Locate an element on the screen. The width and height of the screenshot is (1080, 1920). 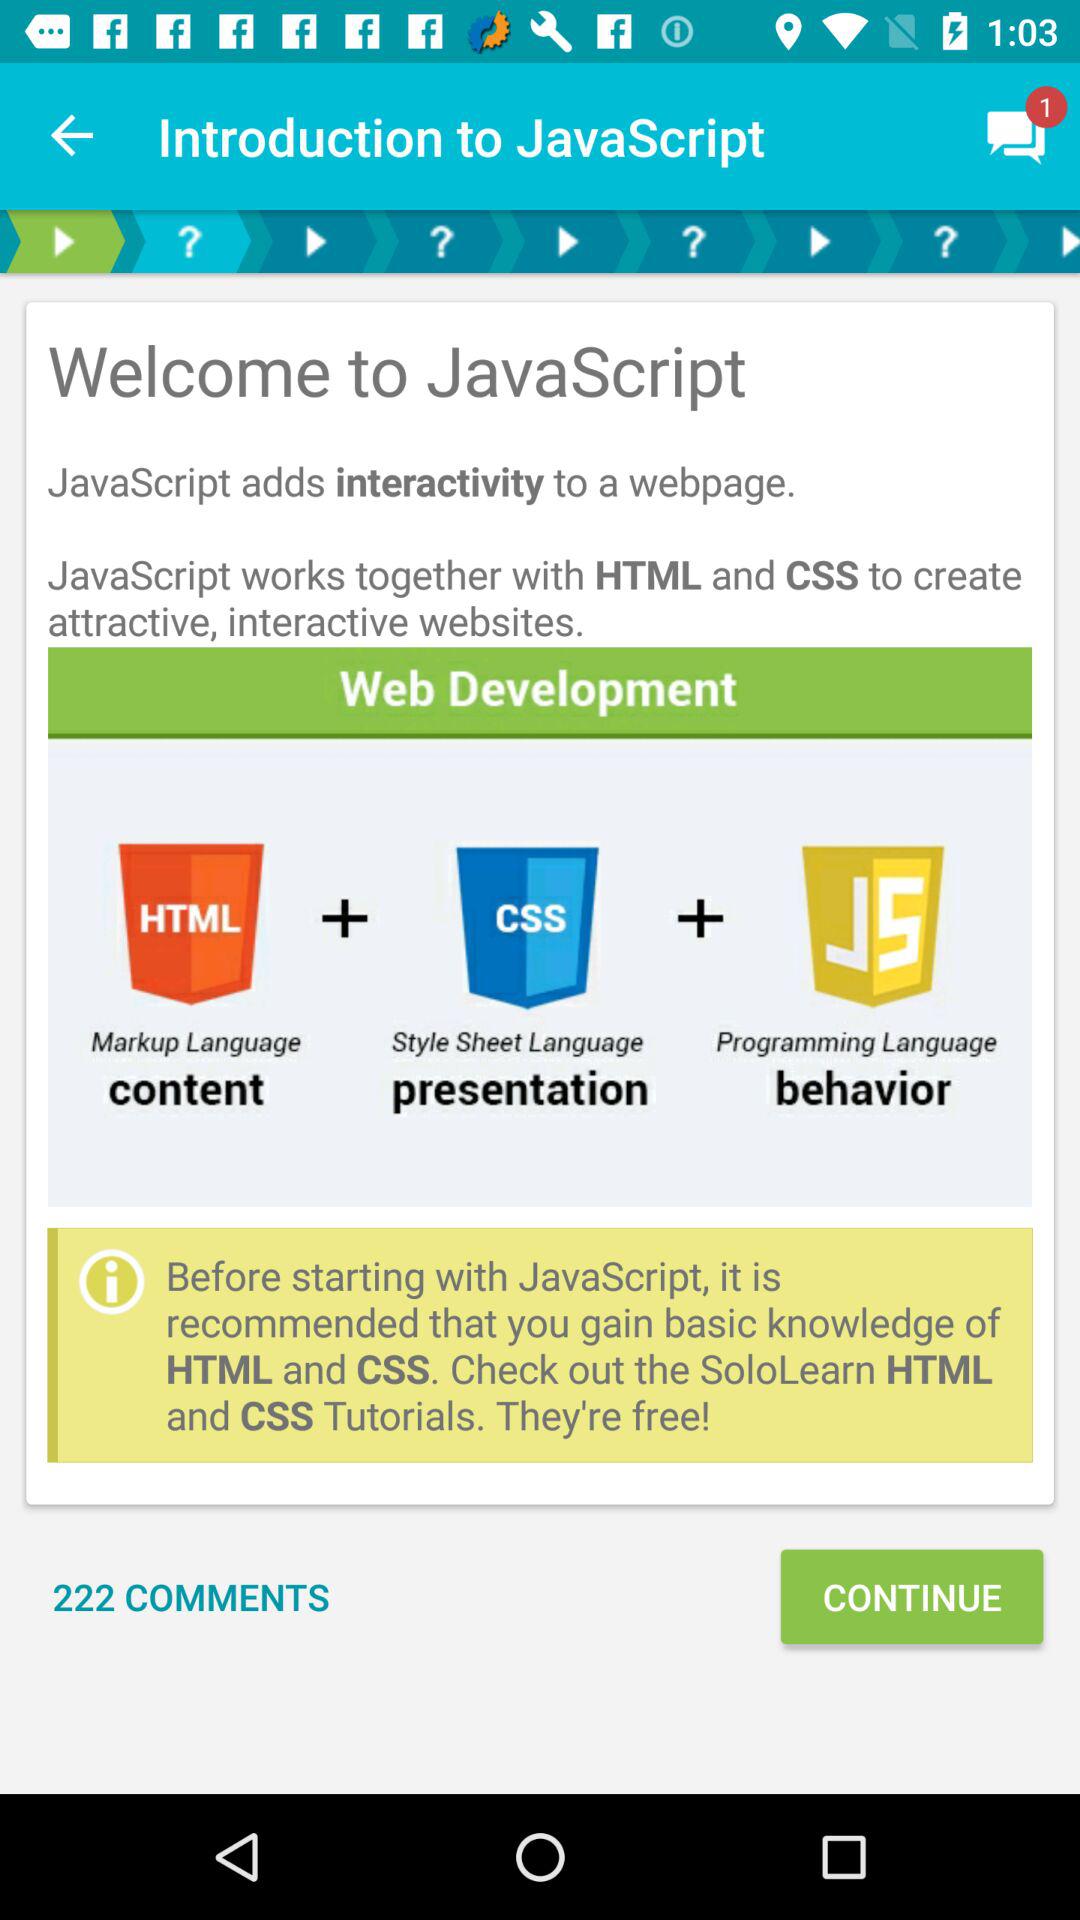
choose item to the left of introduction to javascript item is located at coordinates (73, 136).